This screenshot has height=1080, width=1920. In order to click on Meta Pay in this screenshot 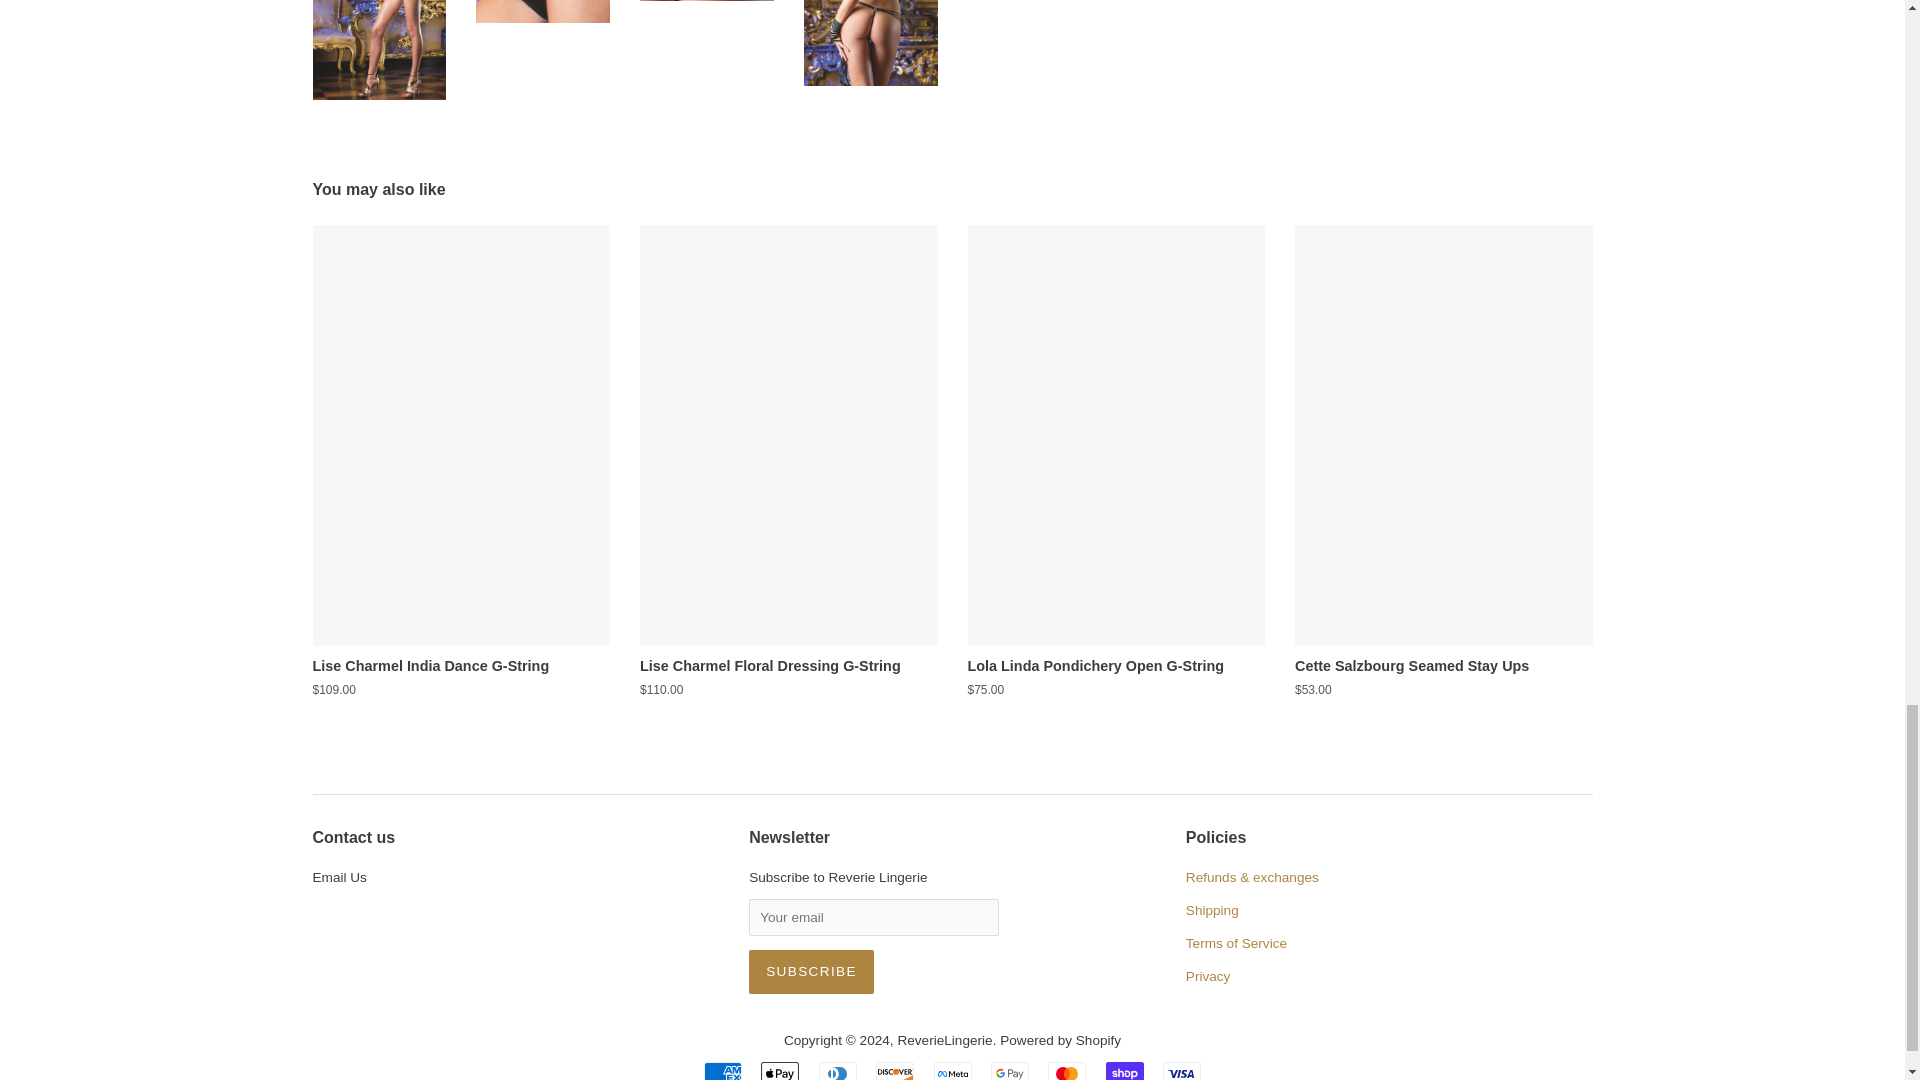, I will do `click(952, 1070)`.